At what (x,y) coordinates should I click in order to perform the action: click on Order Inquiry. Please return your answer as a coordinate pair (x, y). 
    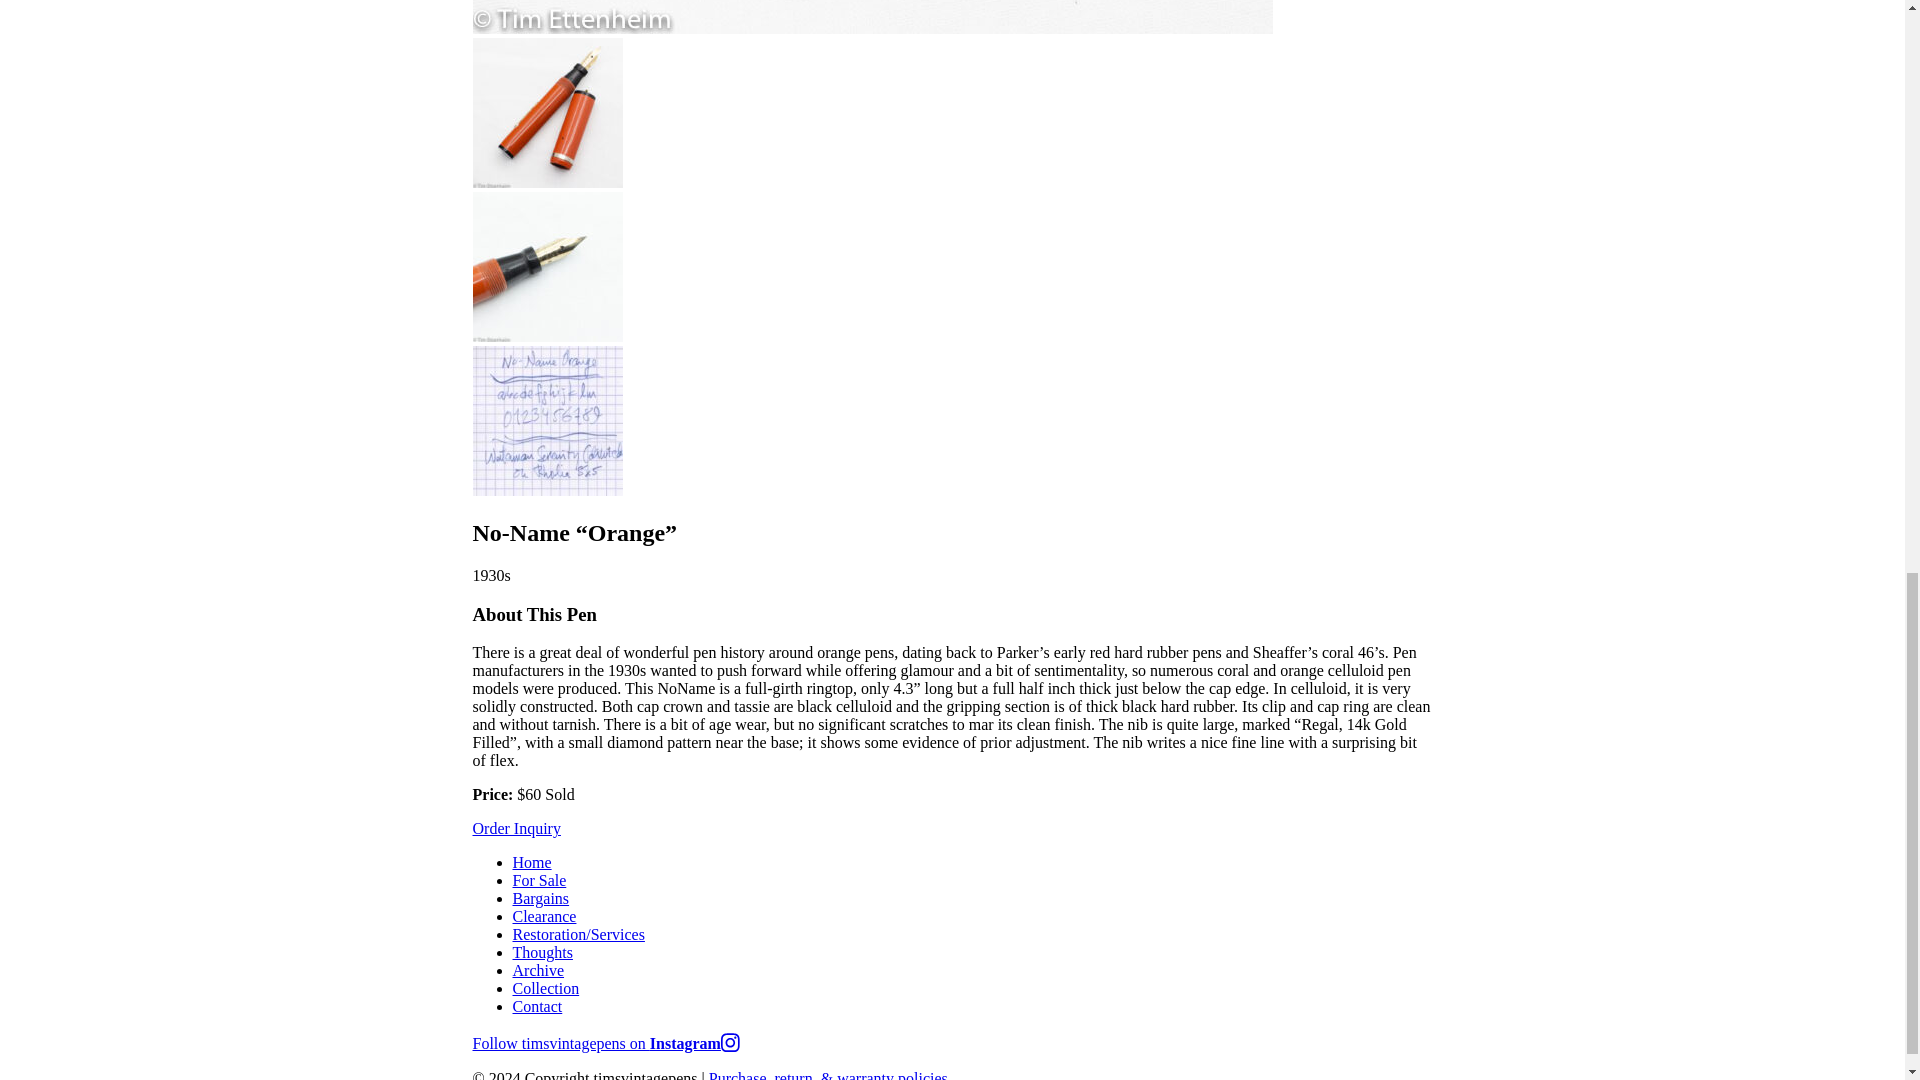
    Looking at the image, I should click on (516, 828).